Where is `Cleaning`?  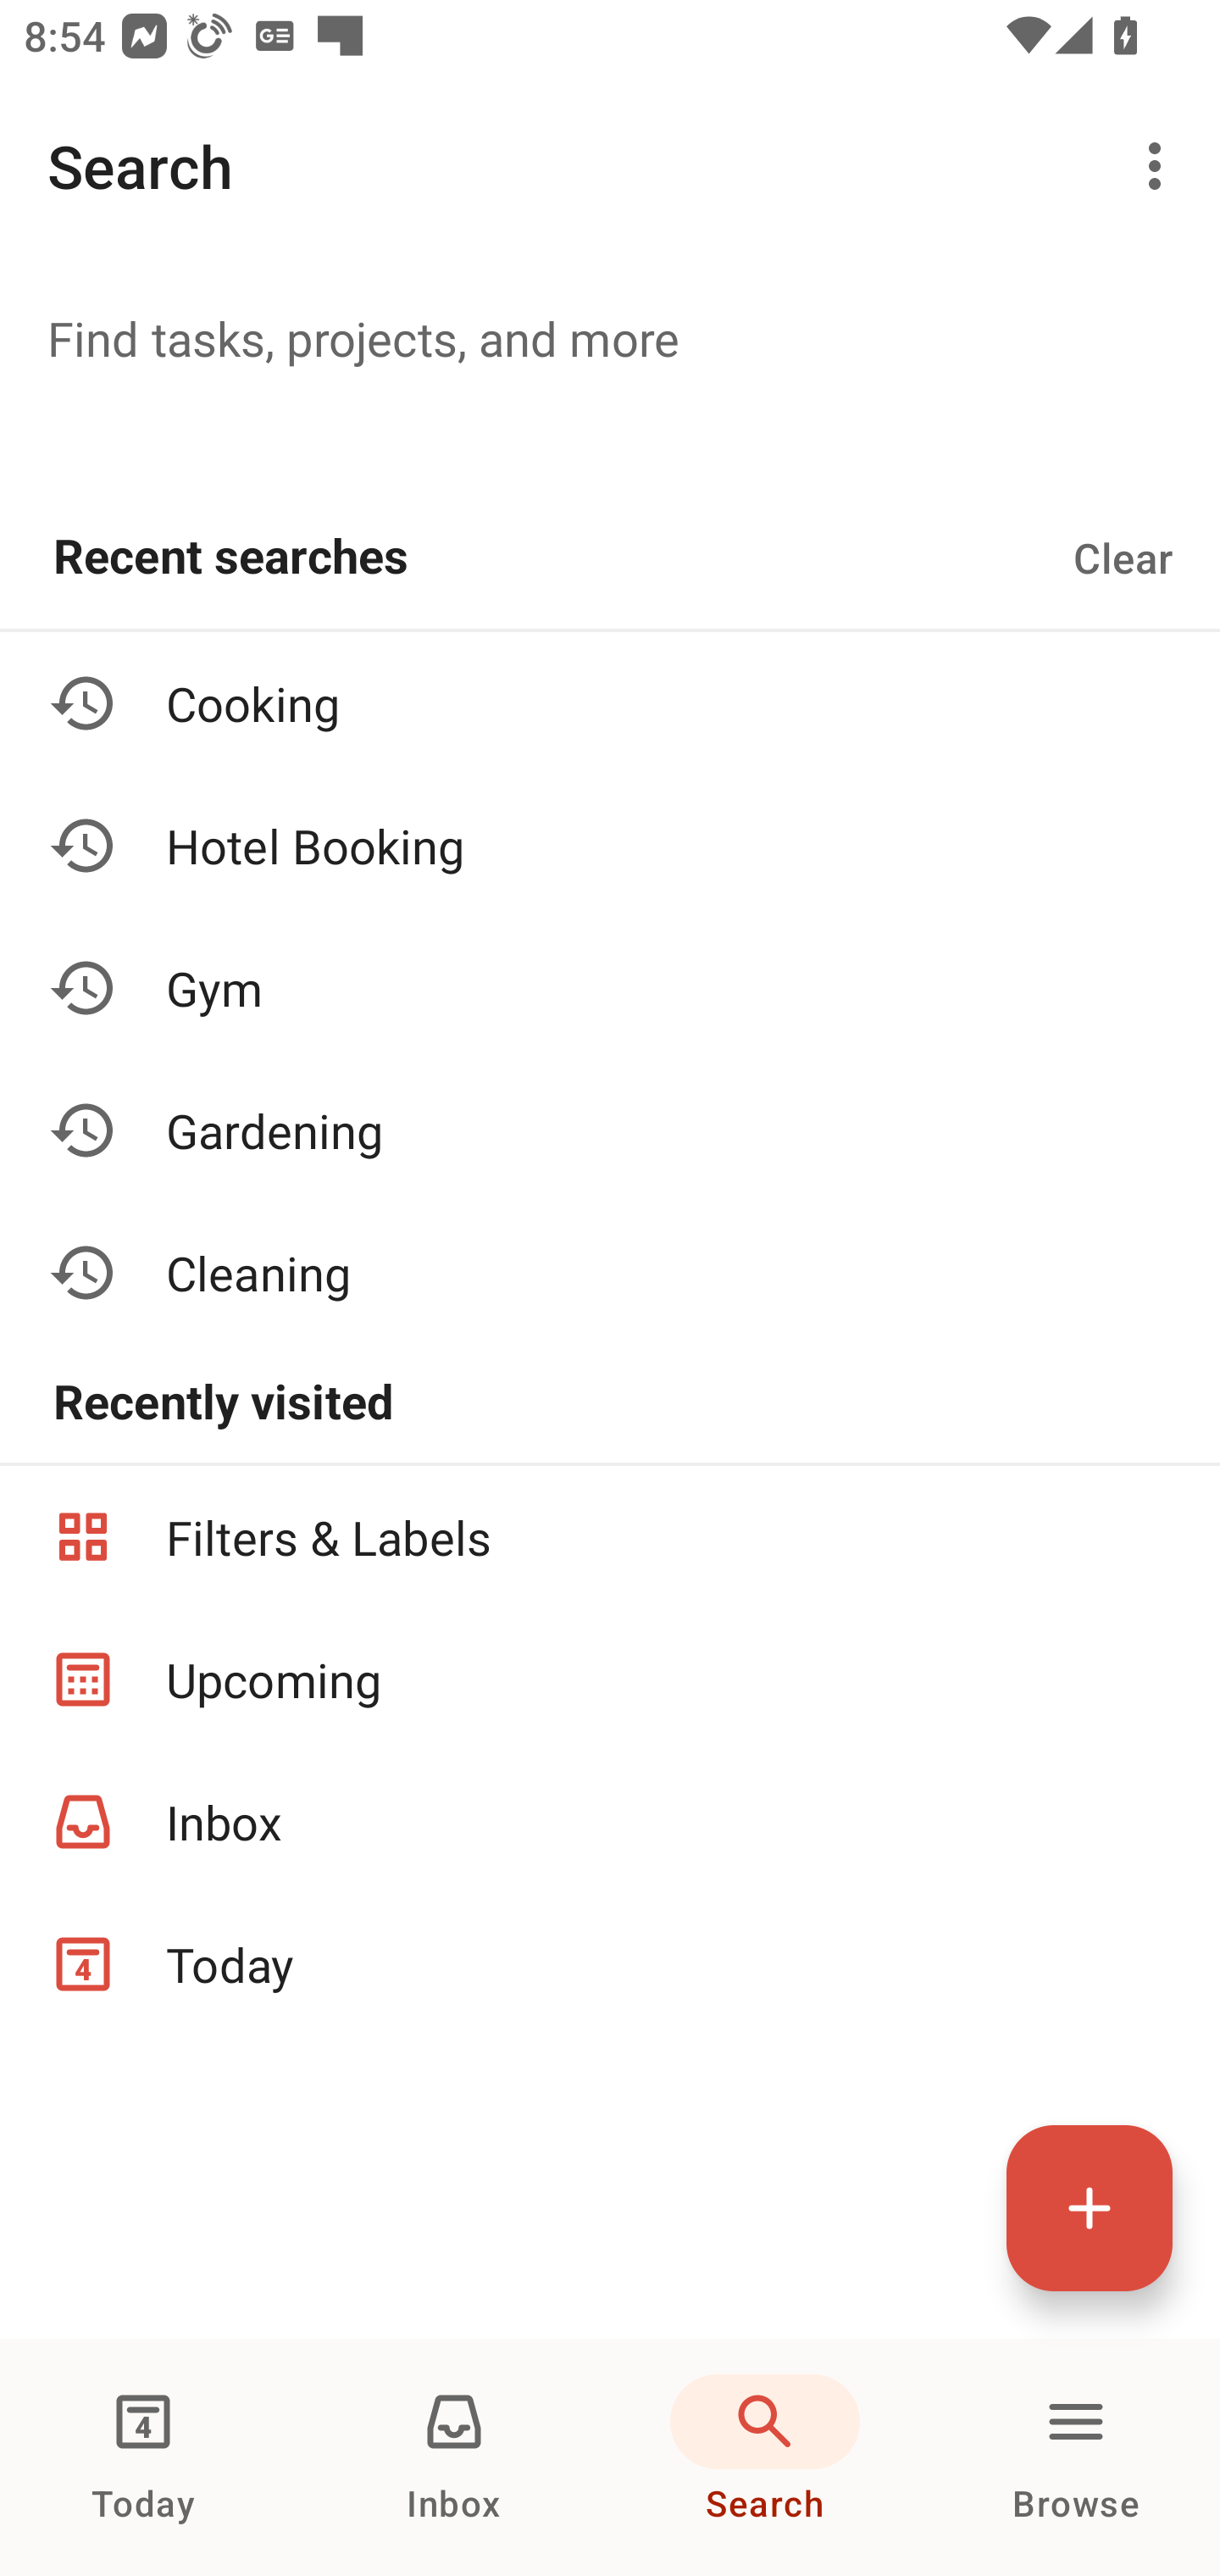
Cleaning is located at coordinates (610, 1272).